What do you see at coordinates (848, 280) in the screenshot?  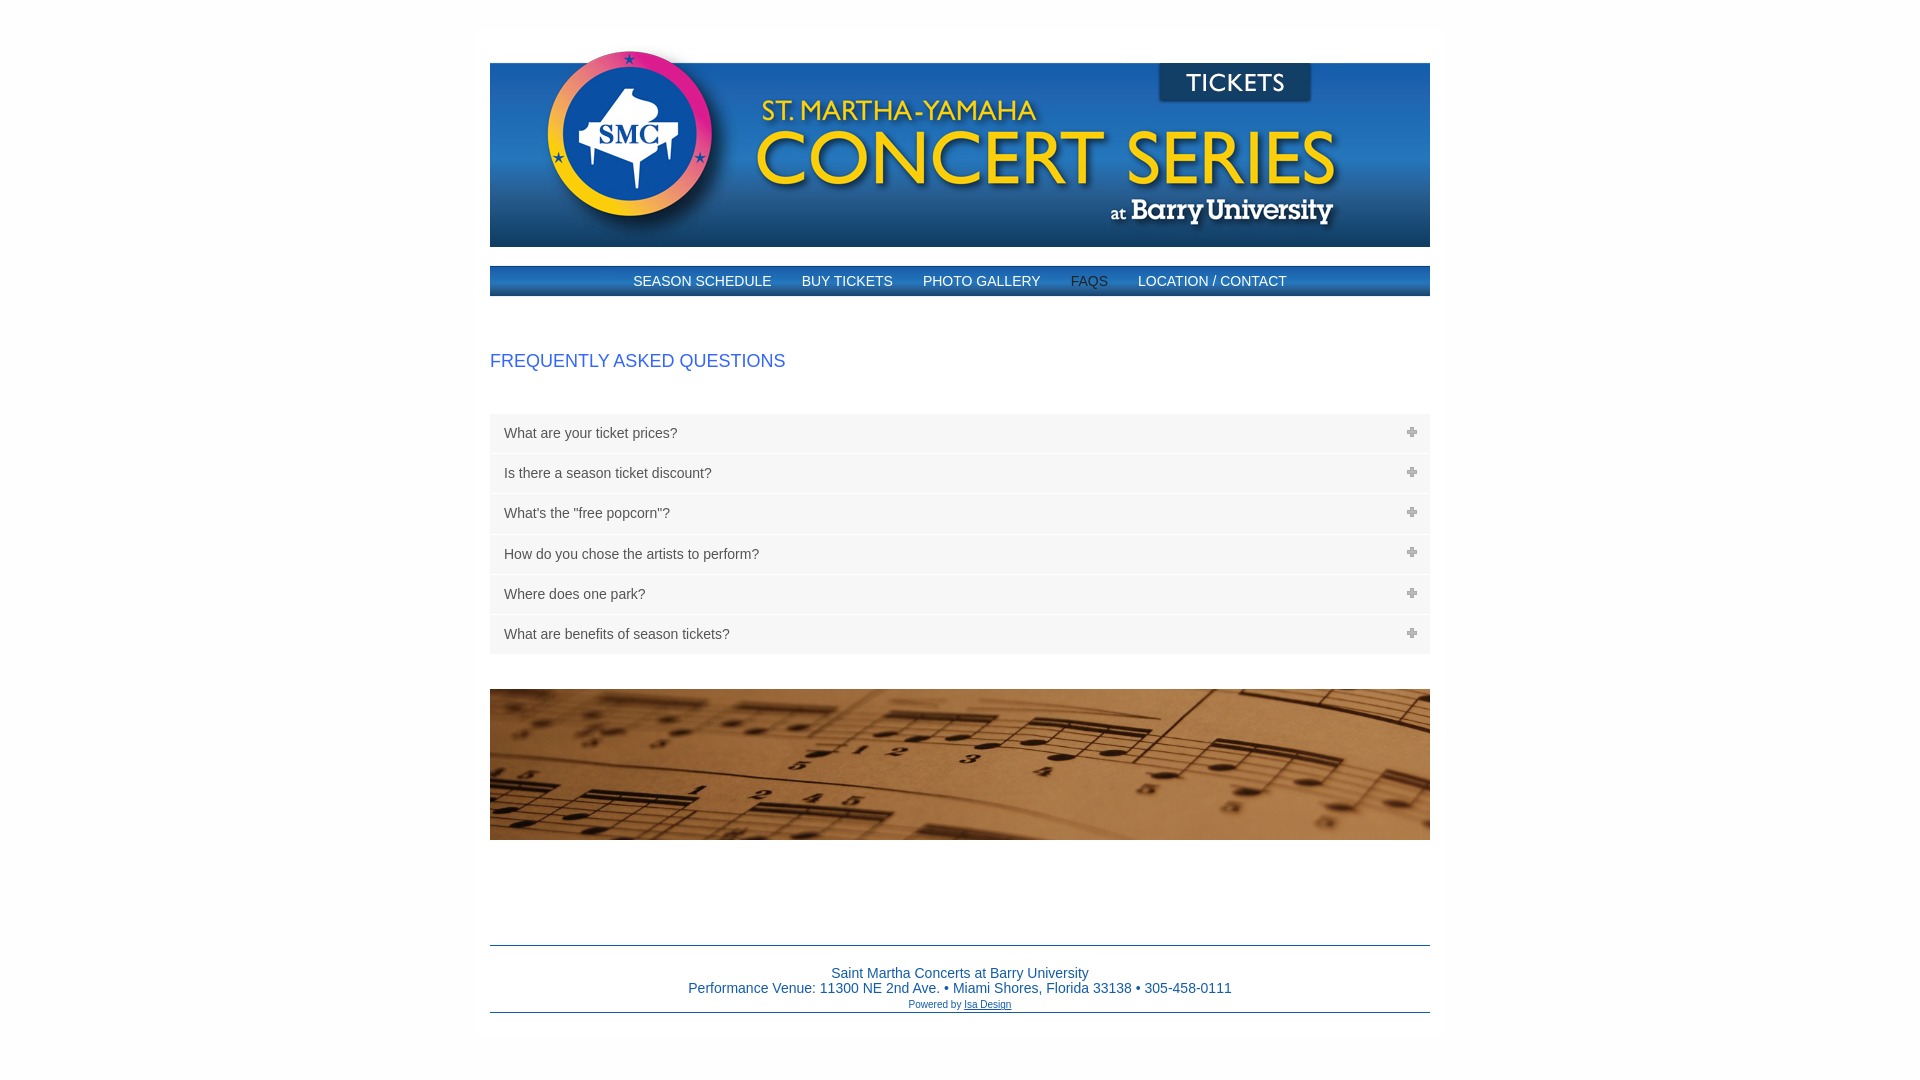 I see `BUY TICKETS` at bounding box center [848, 280].